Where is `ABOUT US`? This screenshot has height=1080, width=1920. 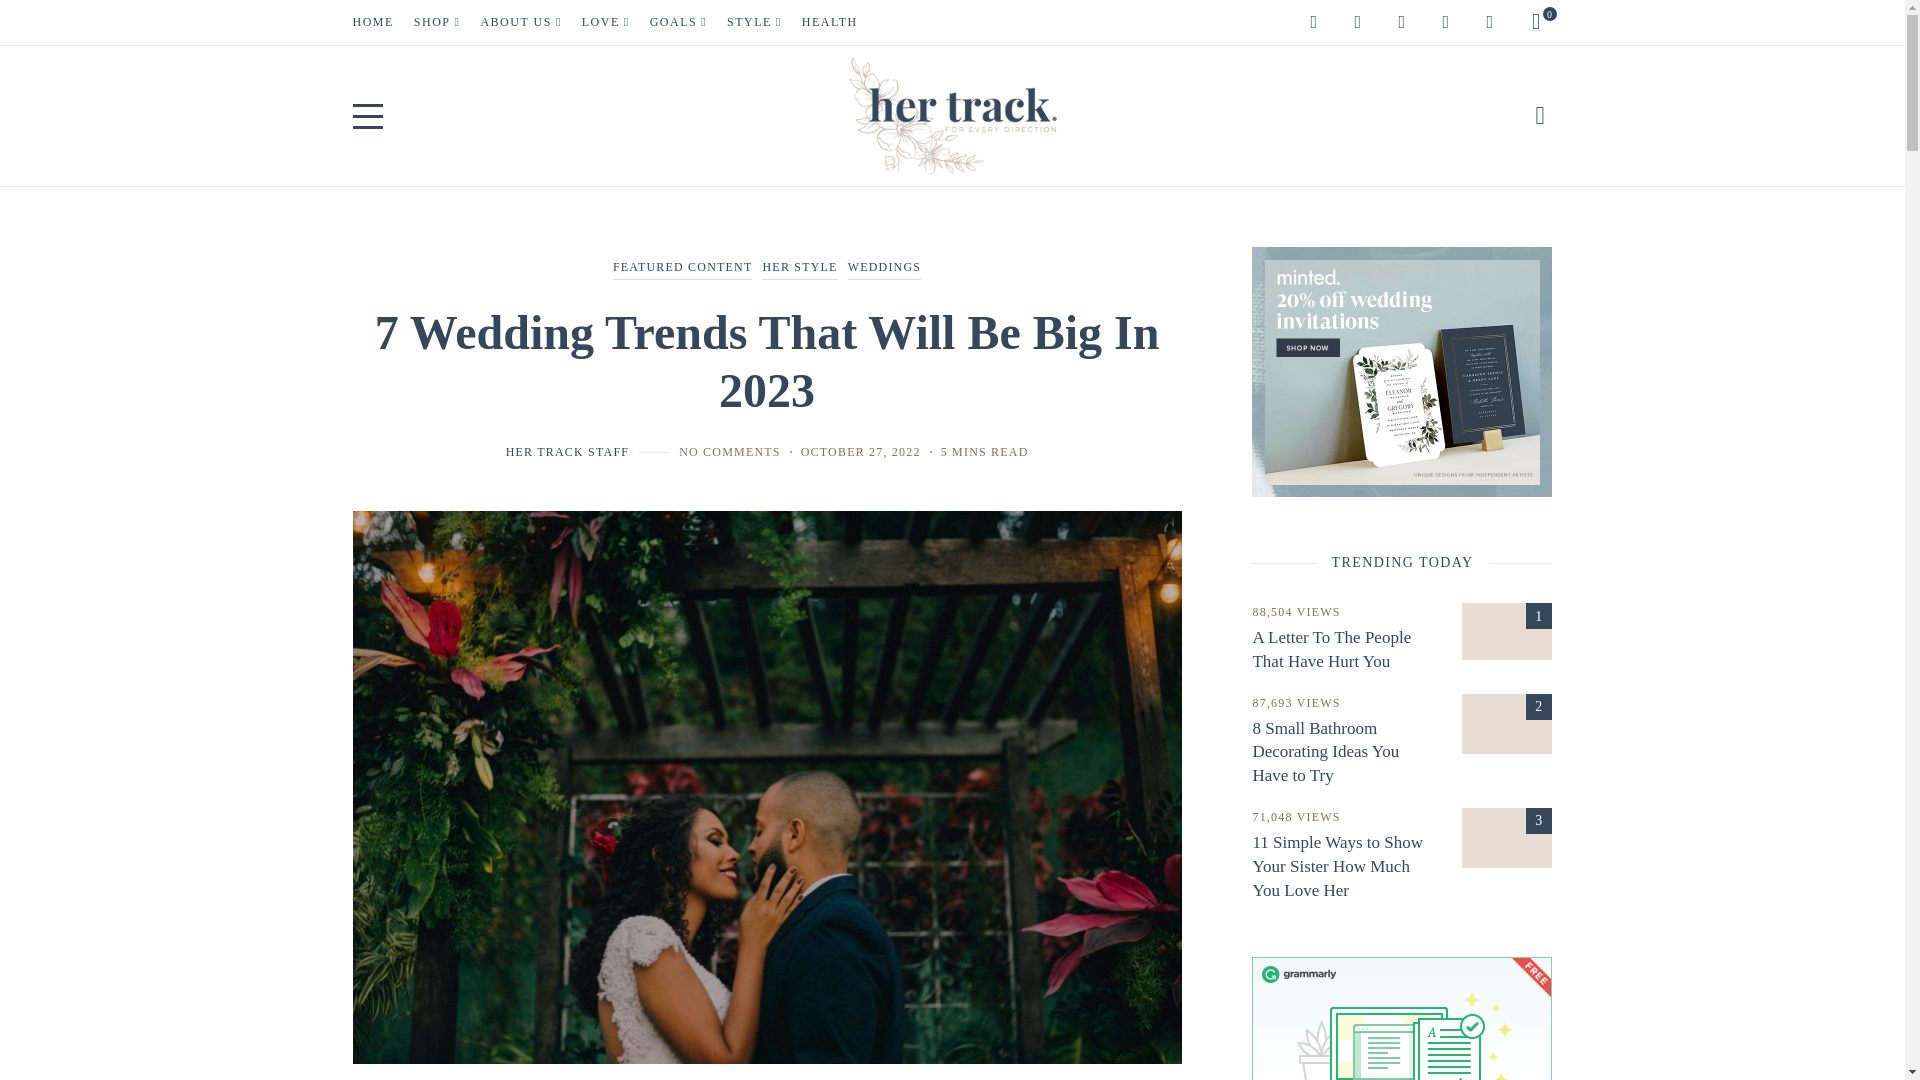 ABOUT US is located at coordinates (520, 22).